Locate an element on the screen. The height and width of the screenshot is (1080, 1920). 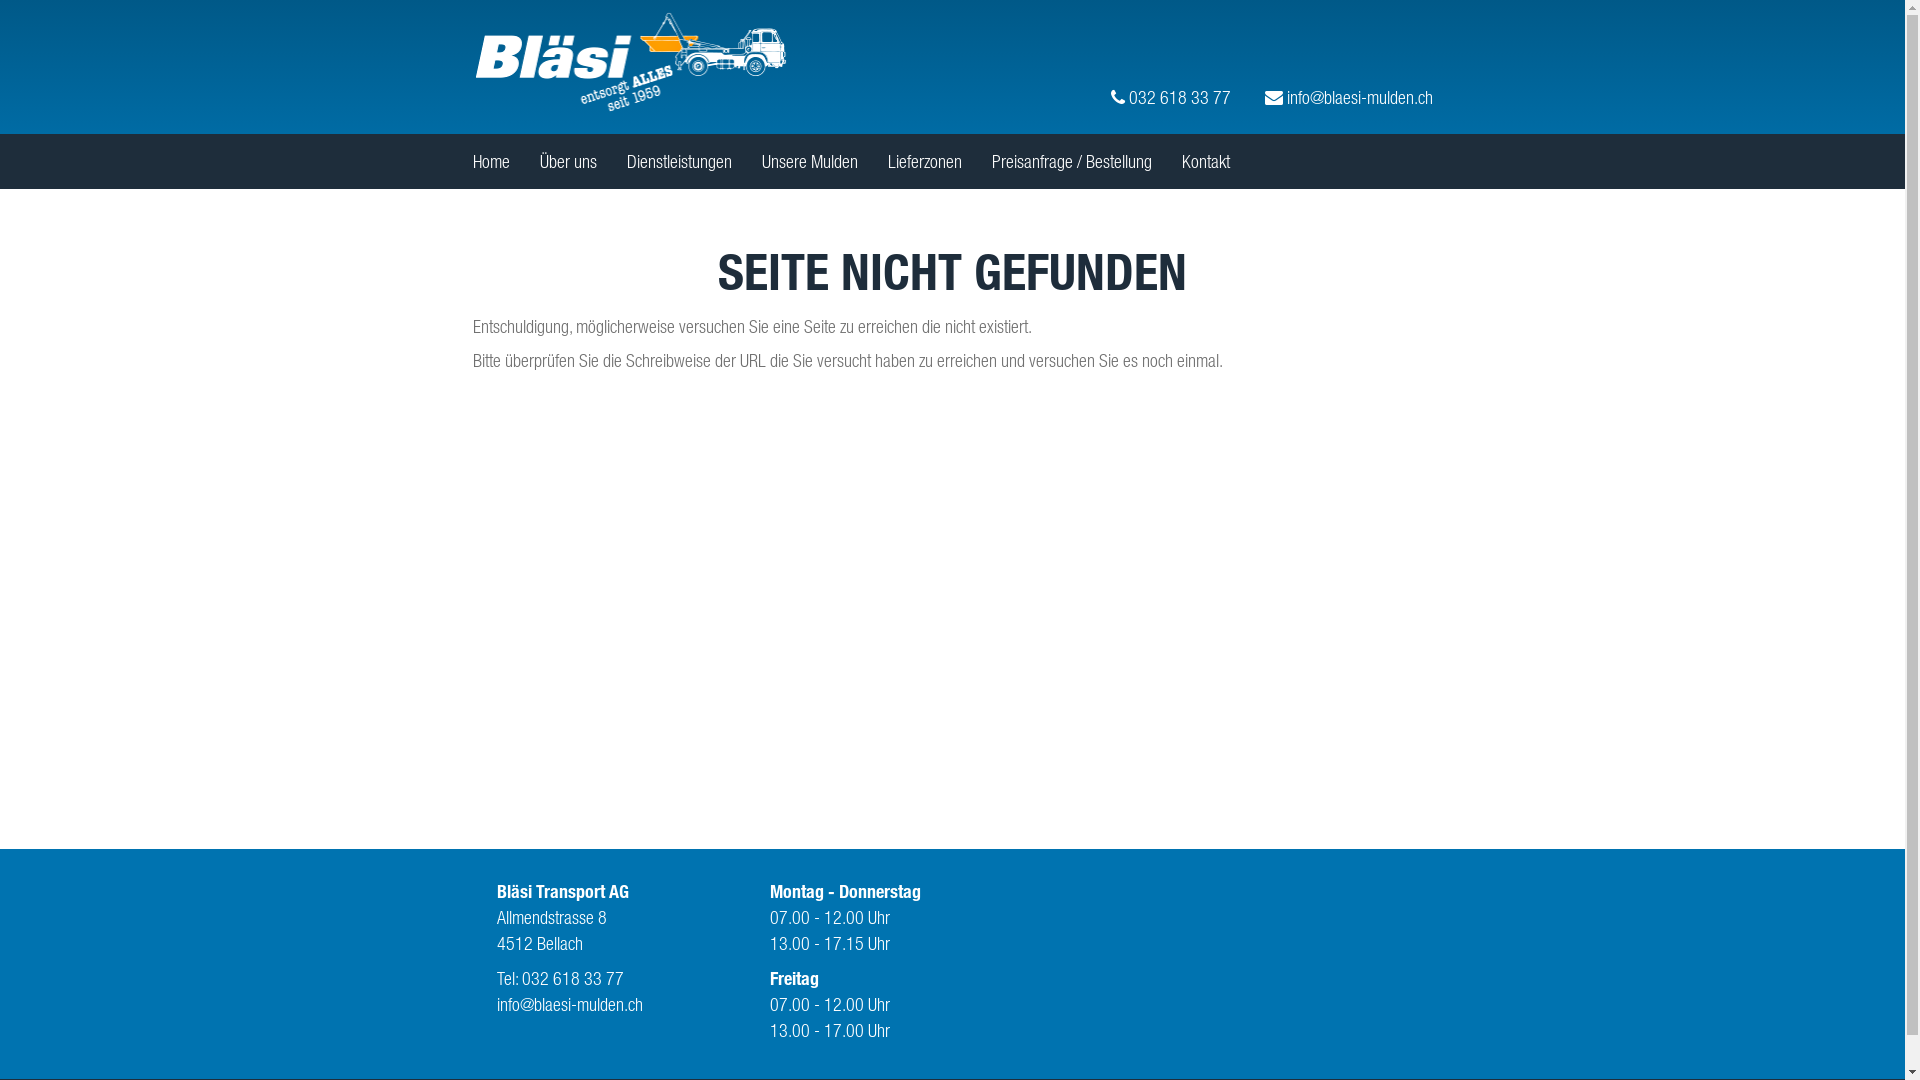
Name Ihrer Website is located at coordinates (630, 62).